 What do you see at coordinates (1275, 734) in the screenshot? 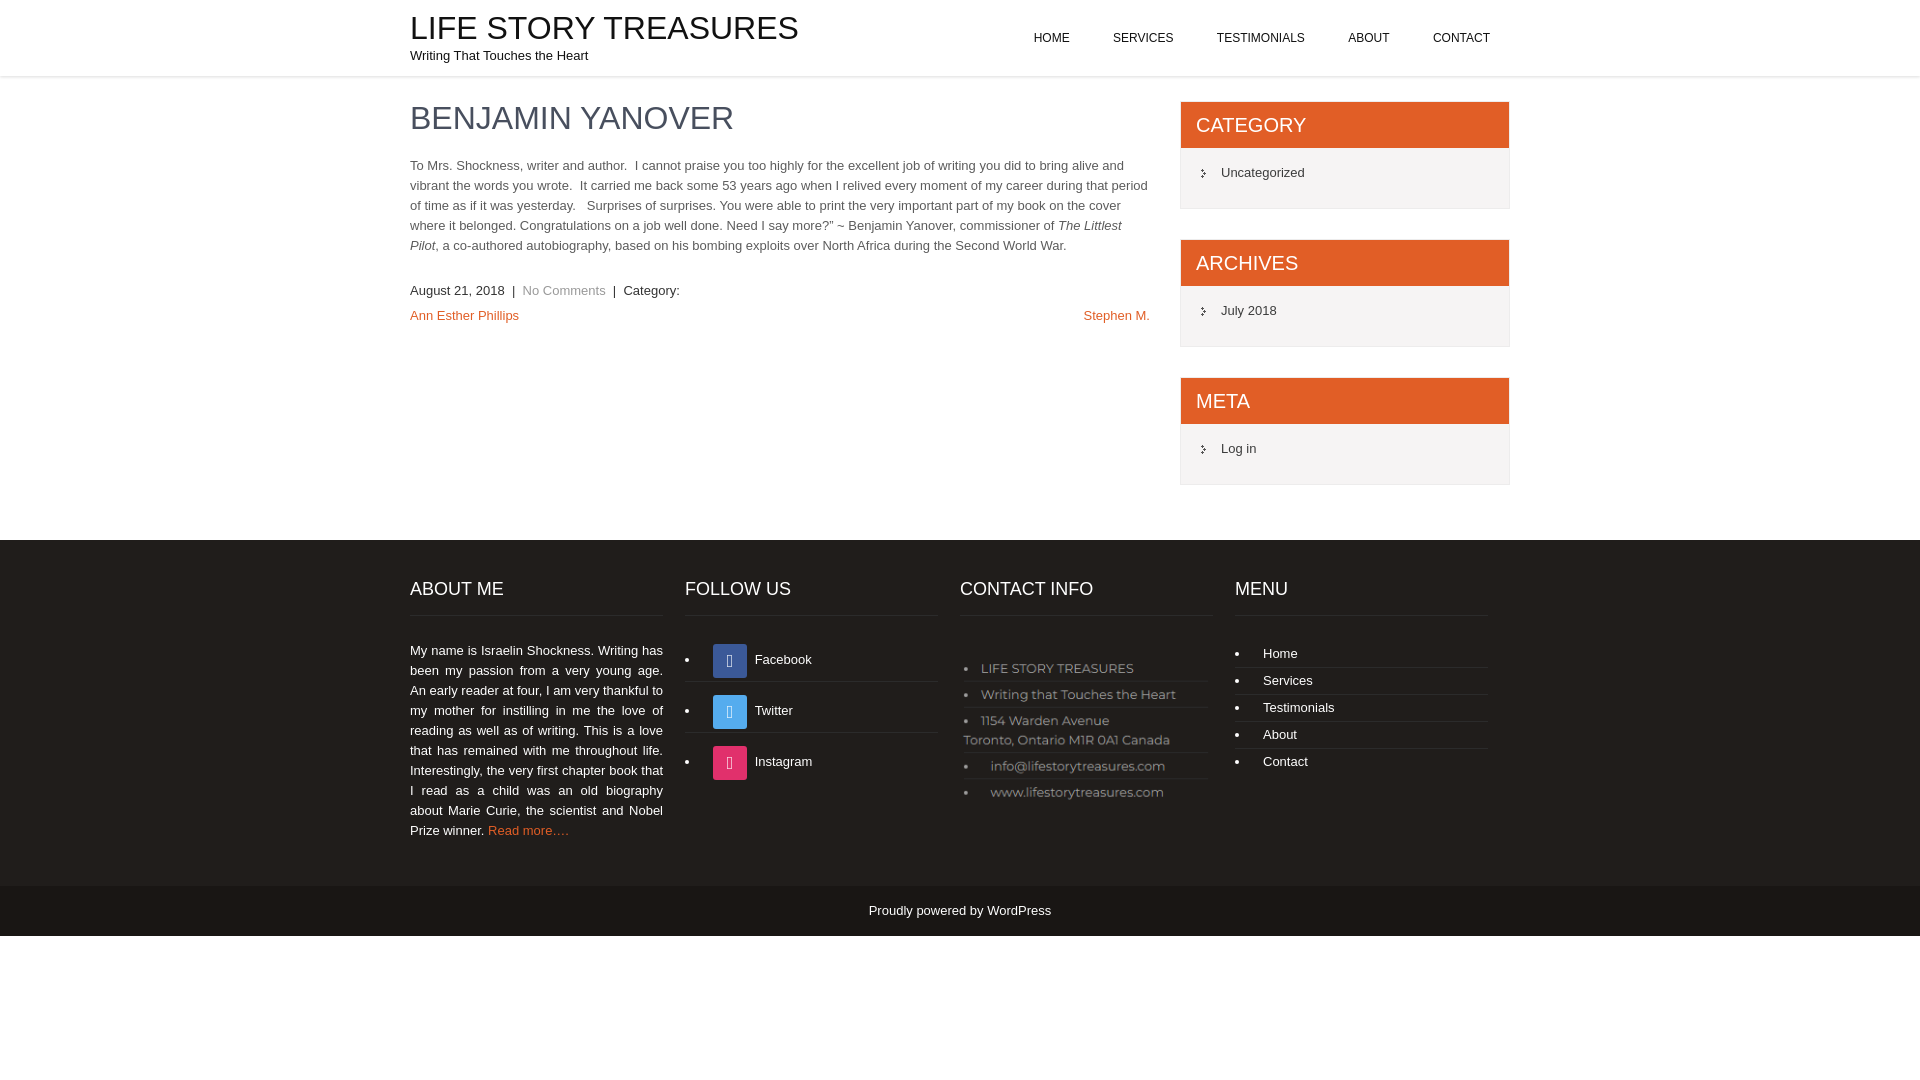
I see `About` at bounding box center [1275, 734].